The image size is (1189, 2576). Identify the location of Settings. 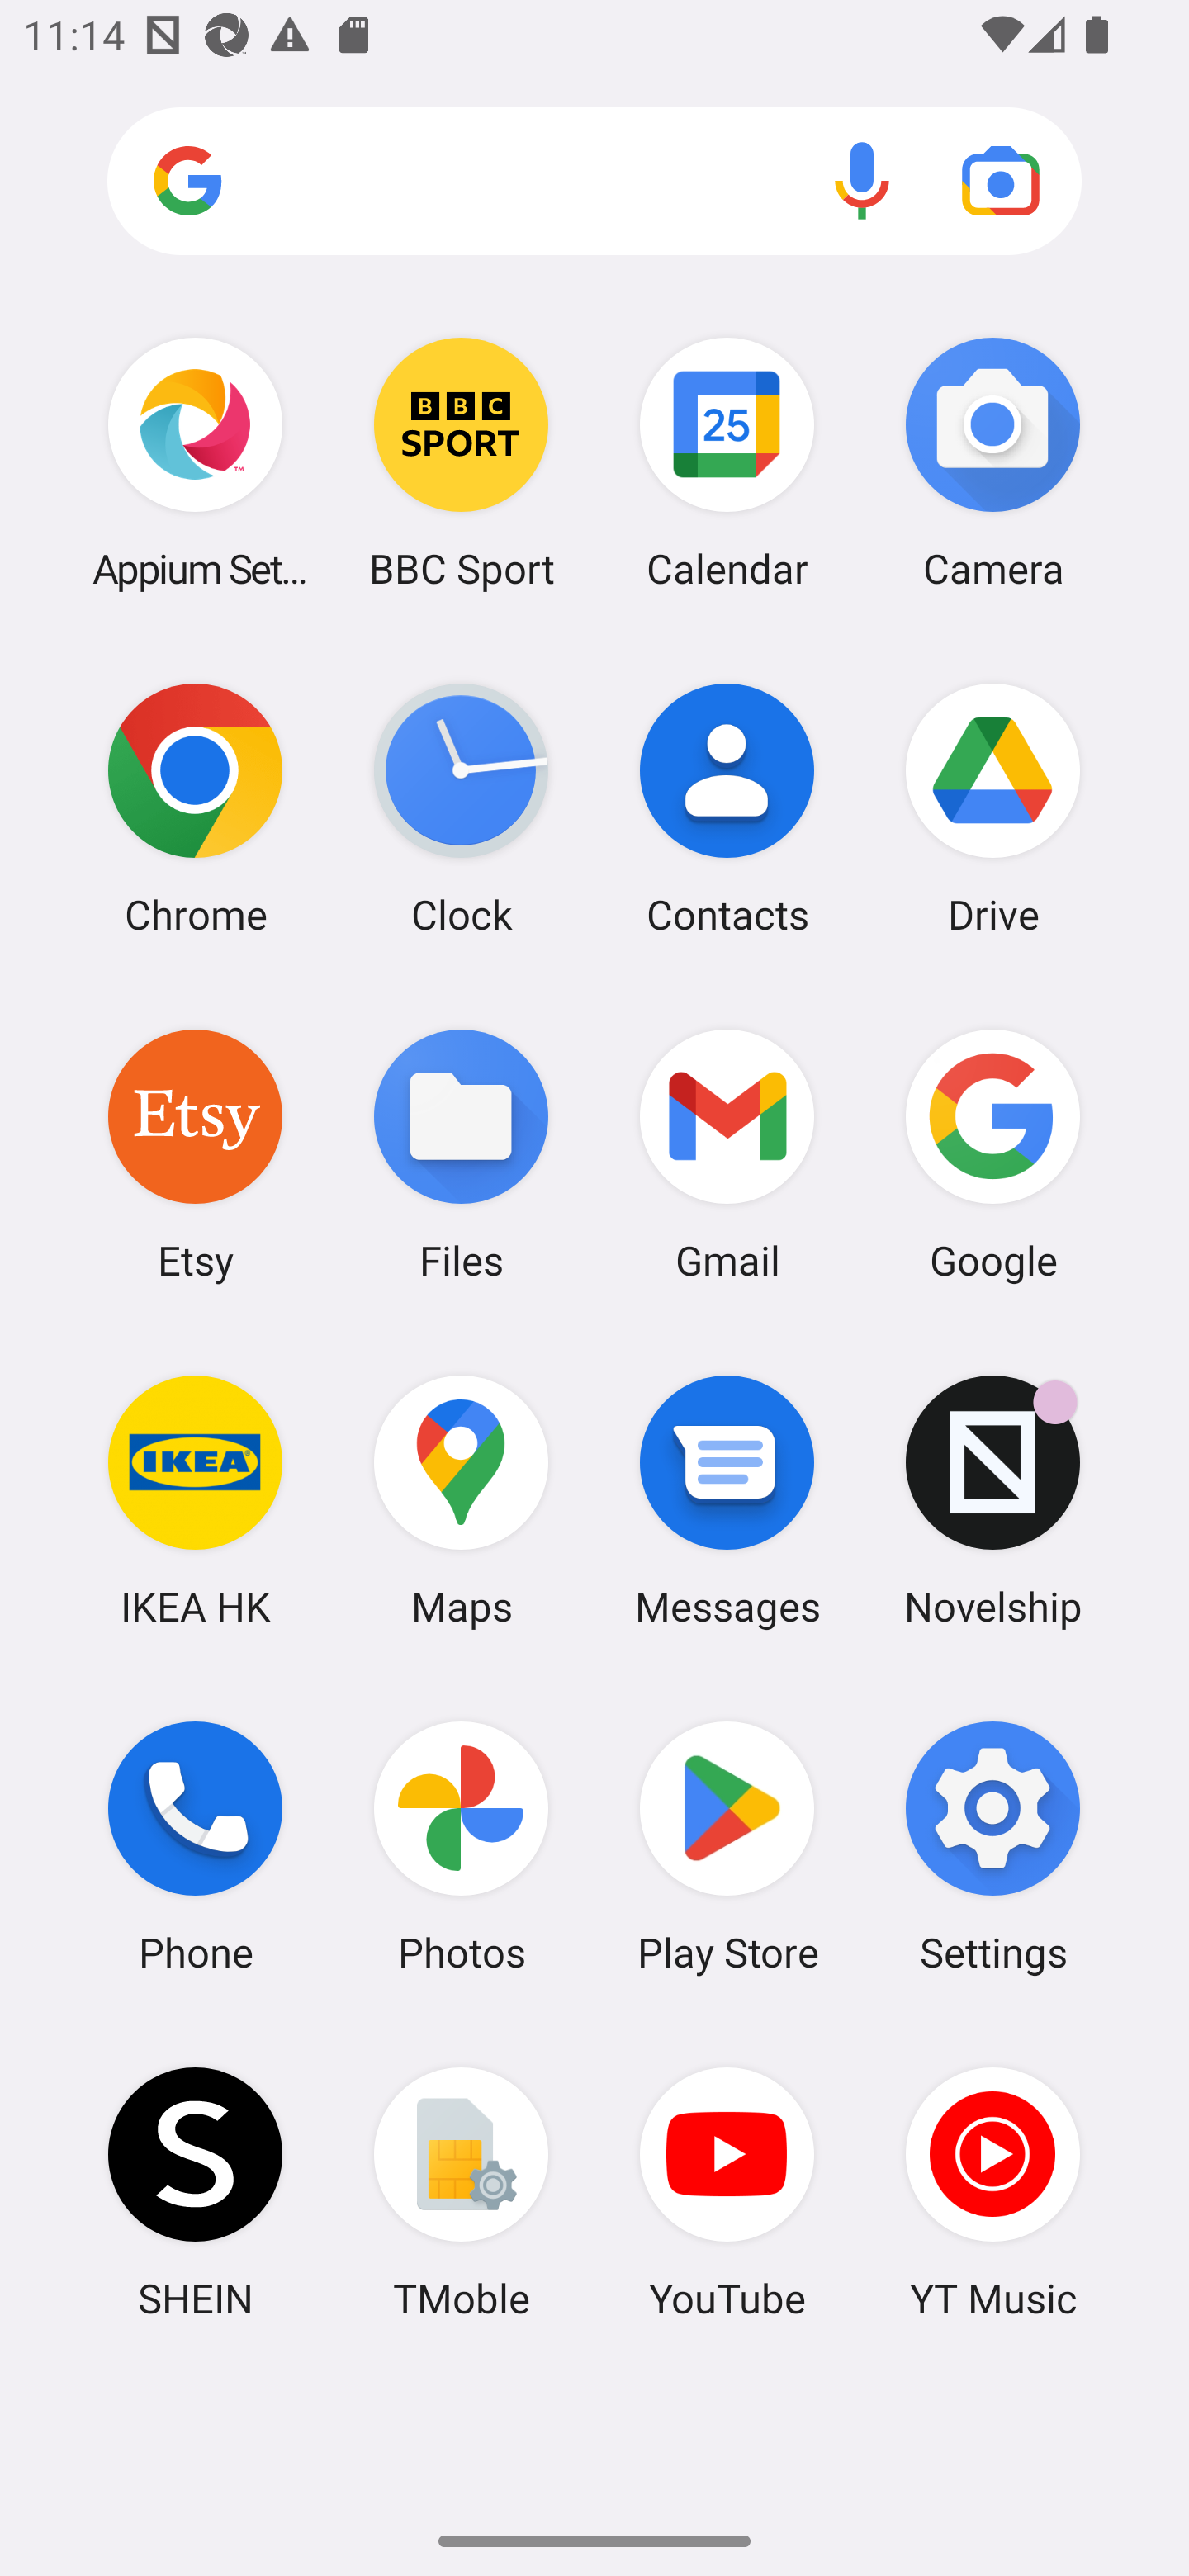
(992, 1847).